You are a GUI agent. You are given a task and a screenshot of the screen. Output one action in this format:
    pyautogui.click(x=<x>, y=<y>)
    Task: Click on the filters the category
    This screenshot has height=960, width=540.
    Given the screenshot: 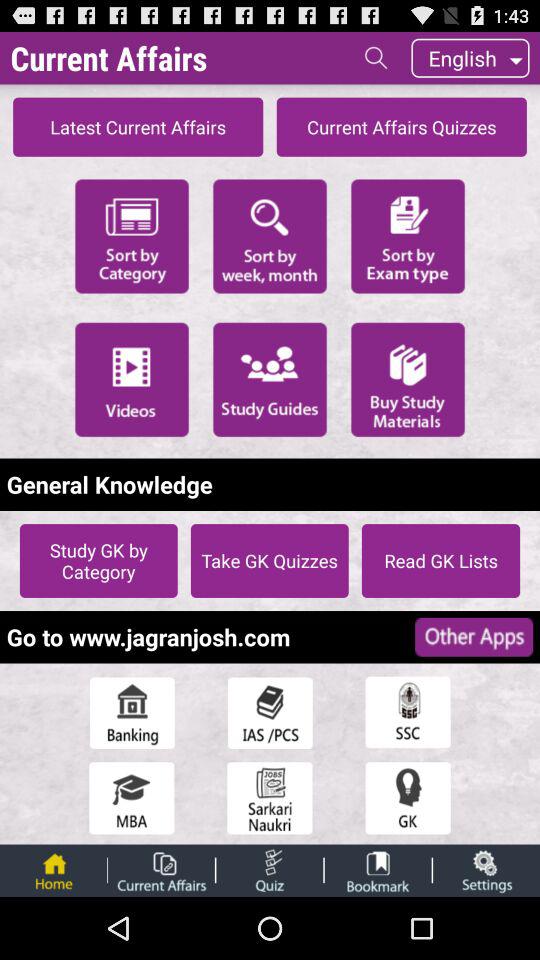 What is the action you would take?
    pyautogui.click(x=132, y=234)
    